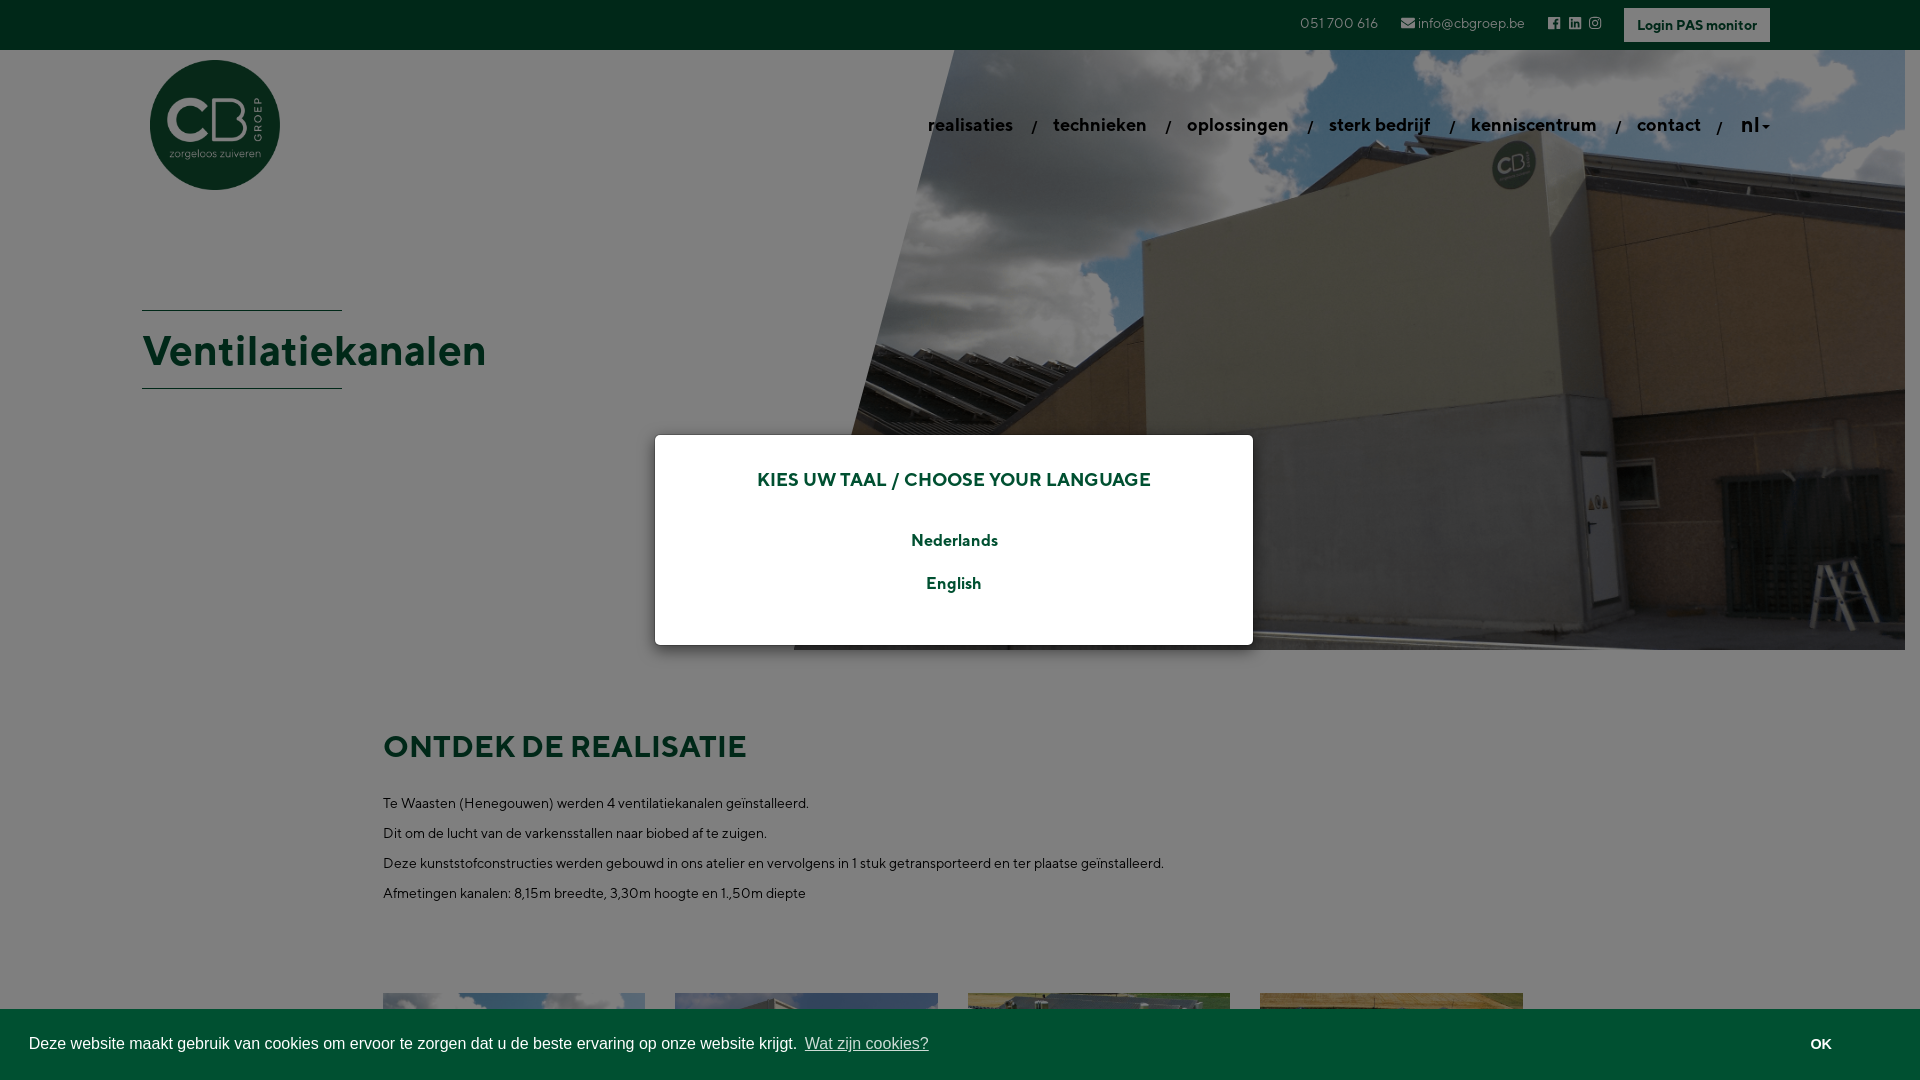  I want to click on info@cbgroep.be, so click(1463, 23).